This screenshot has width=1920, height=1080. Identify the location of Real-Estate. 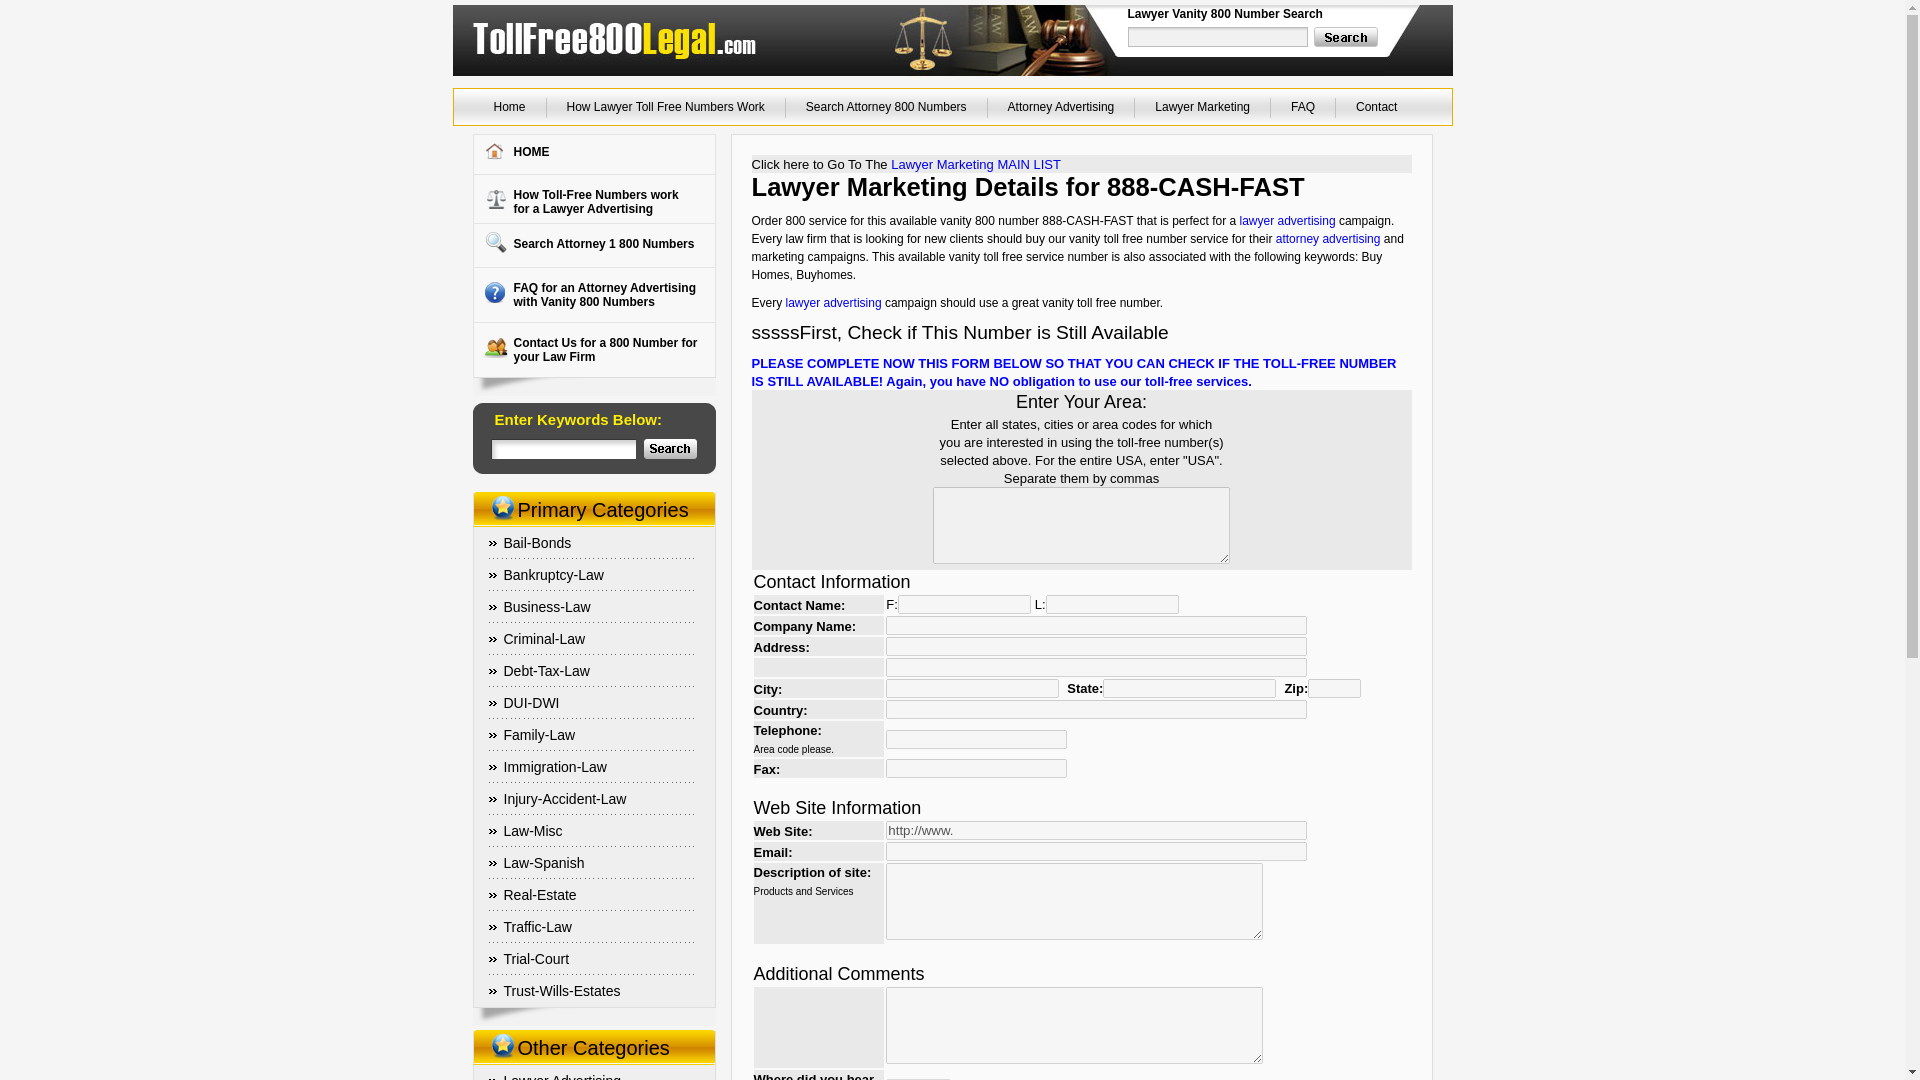
(586, 349).